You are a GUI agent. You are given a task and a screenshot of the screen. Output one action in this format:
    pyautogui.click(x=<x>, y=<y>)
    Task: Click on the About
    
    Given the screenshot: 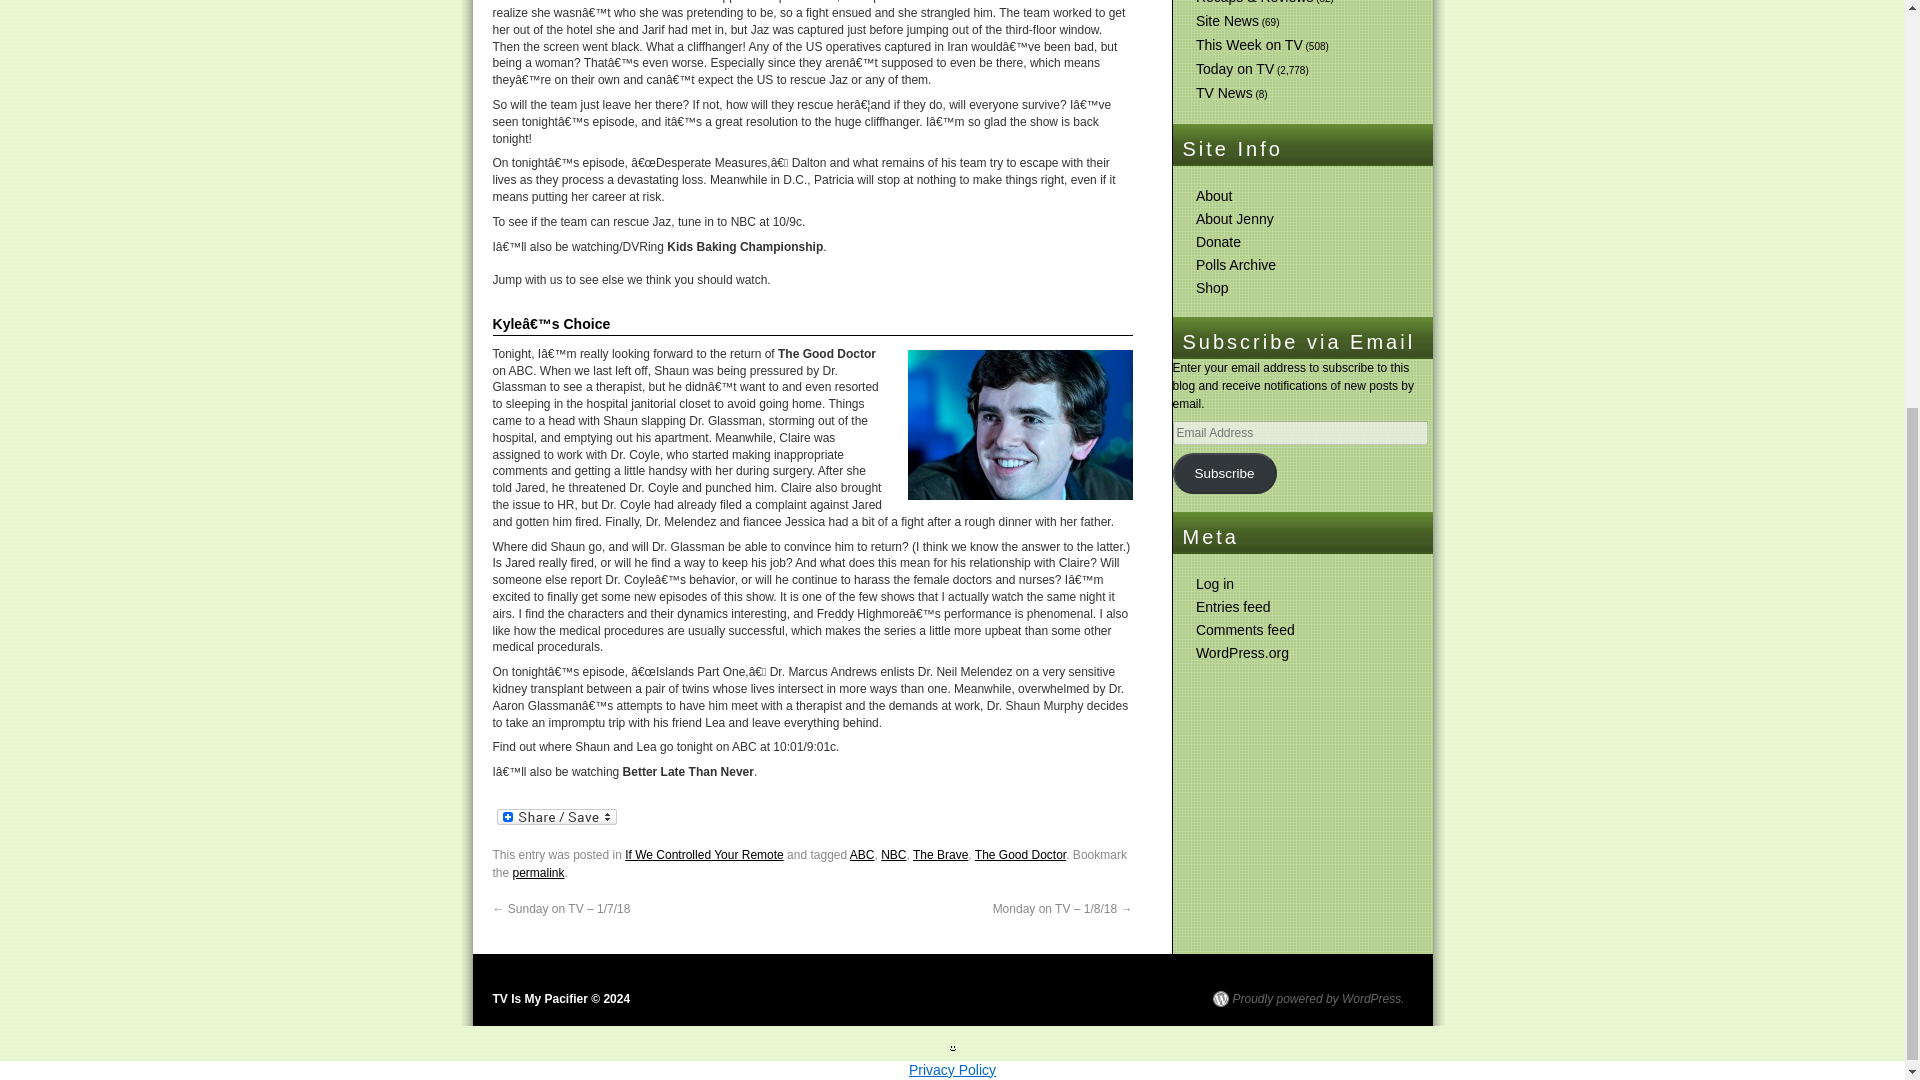 What is the action you would take?
    pyautogui.click(x=1214, y=196)
    